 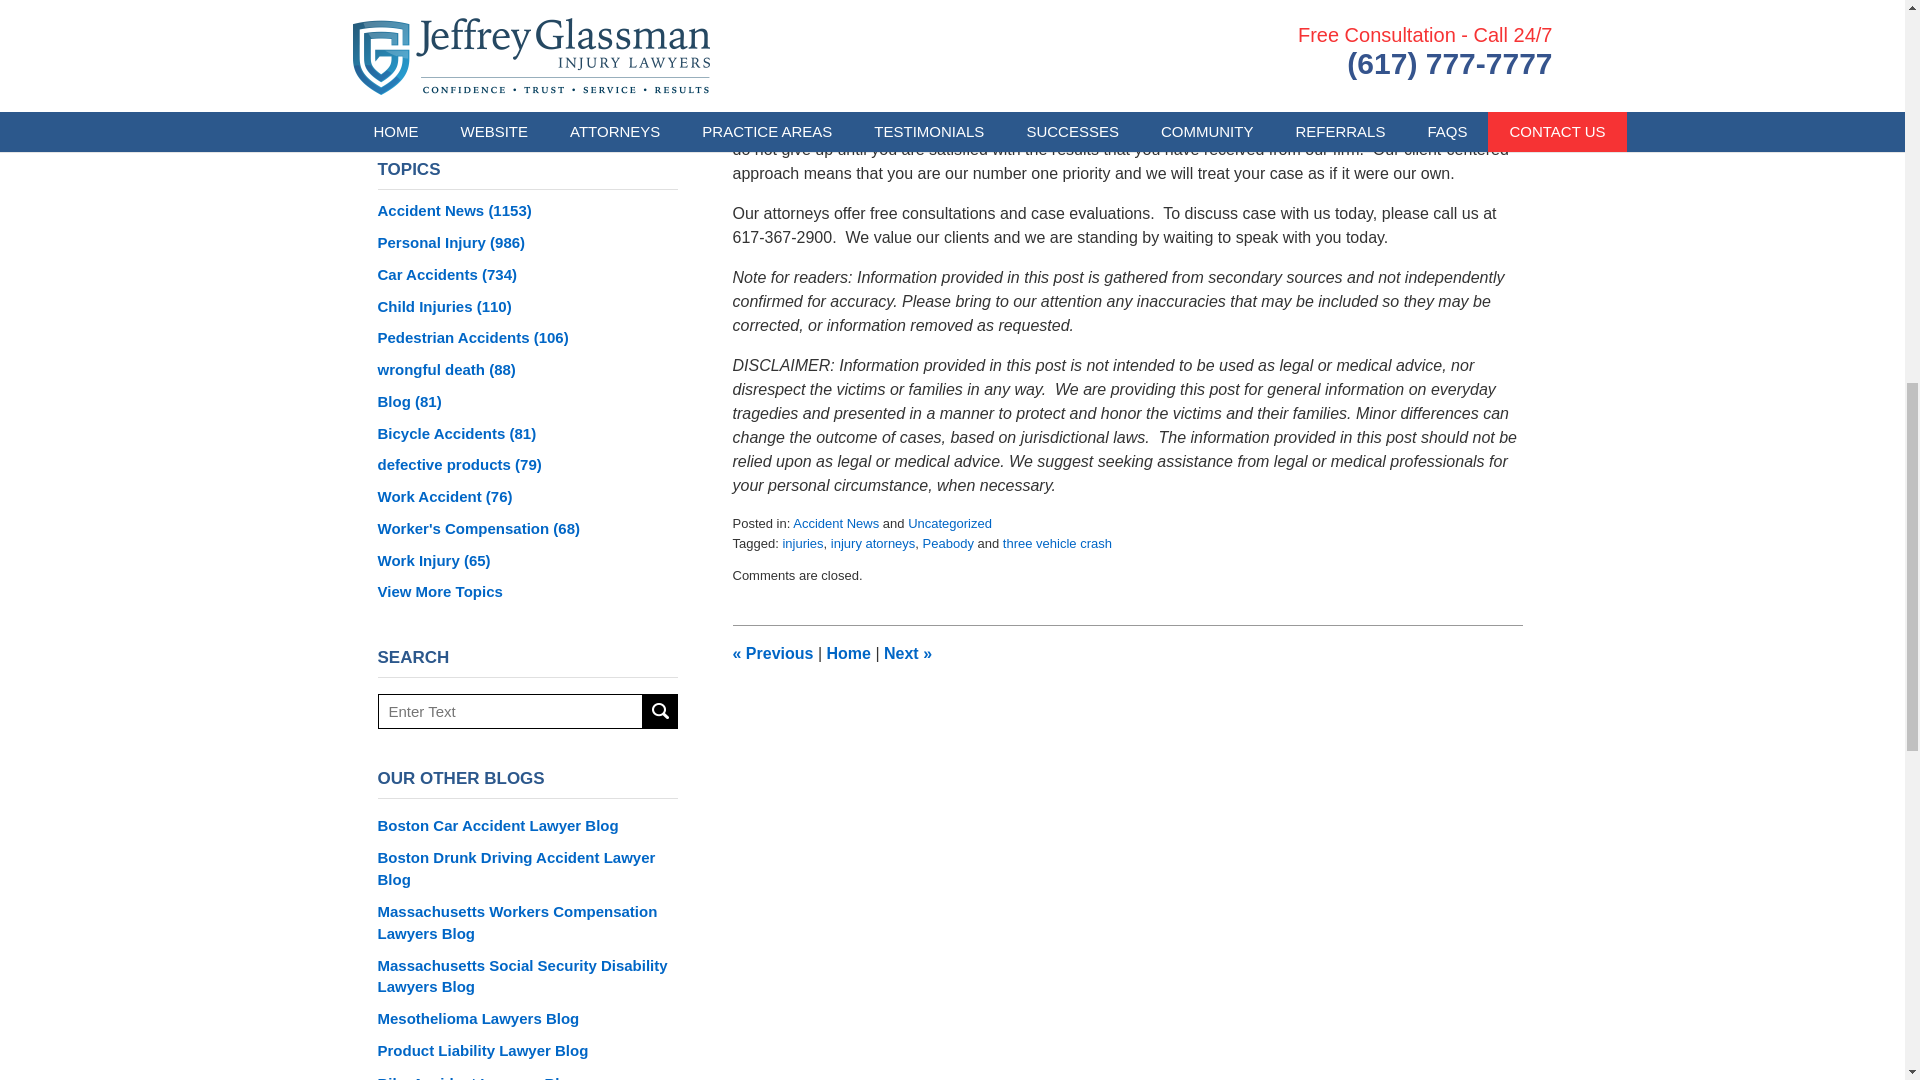 I want to click on Feed, so click(x=604, y=97).